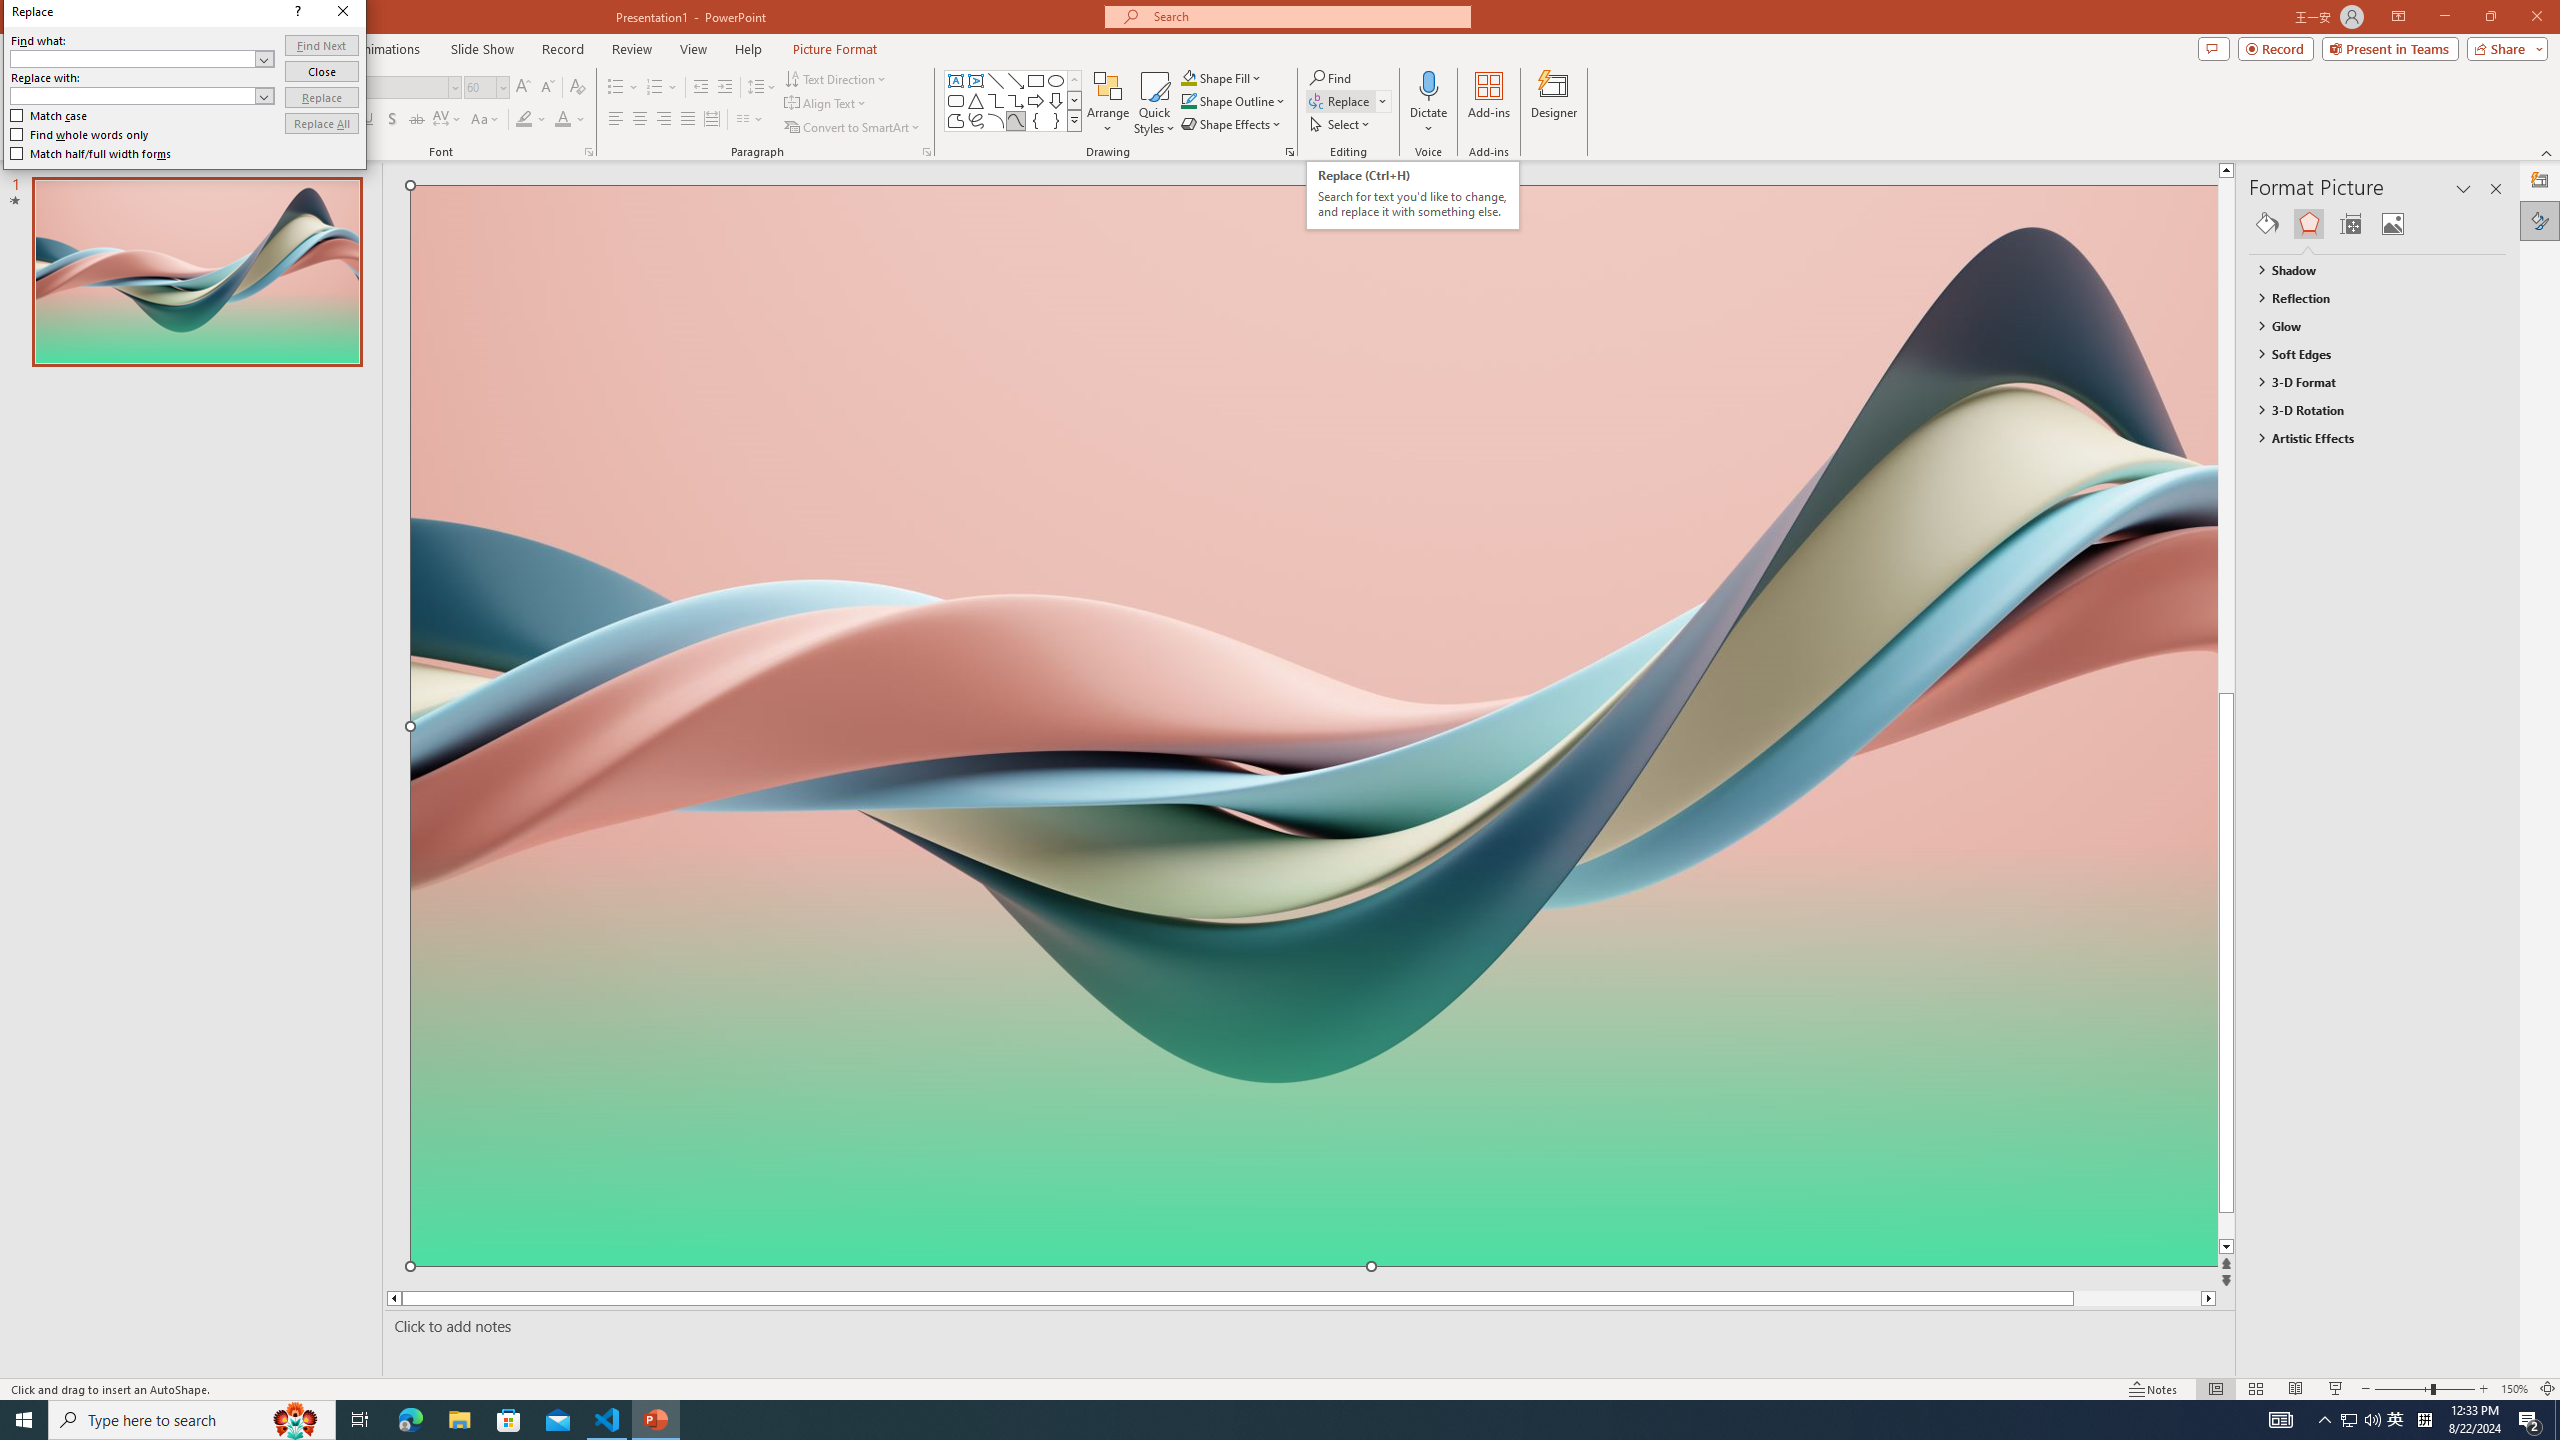 The width and height of the screenshot is (2560, 1440). Describe the element at coordinates (1232, 124) in the screenshot. I see `Shape Effects` at that location.